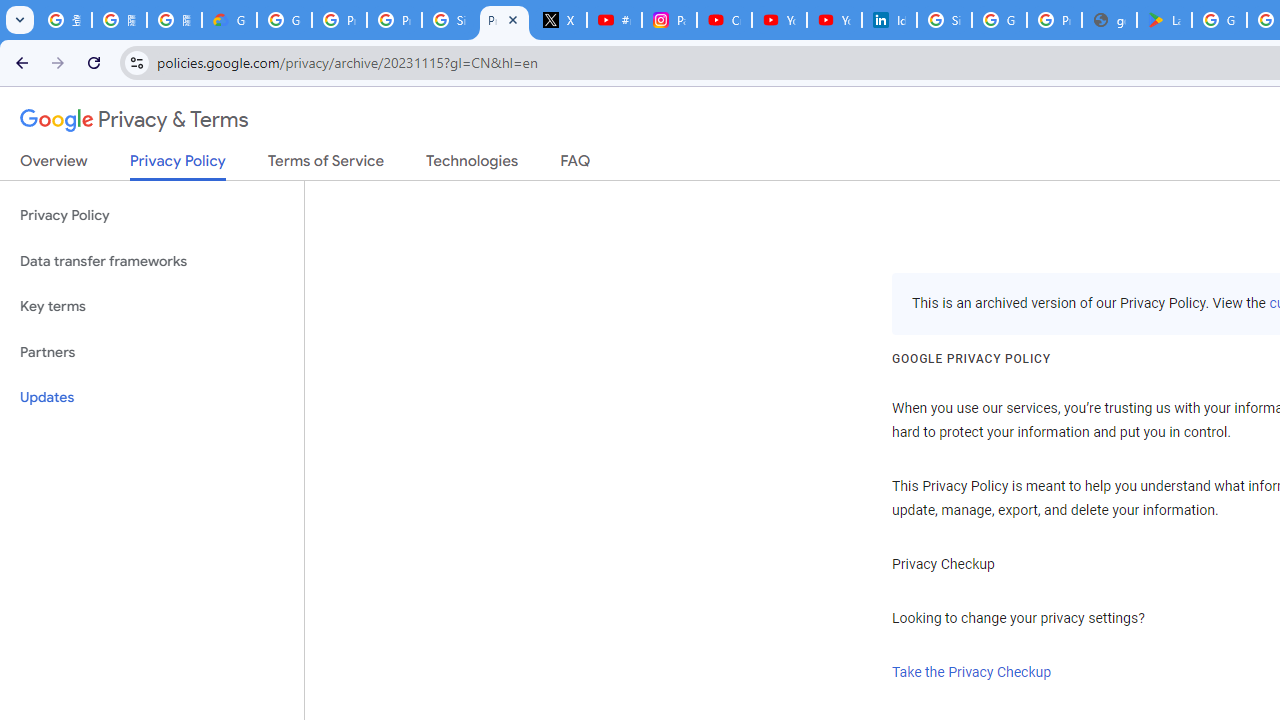 The width and height of the screenshot is (1280, 720). Describe the element at coordinates (230, 20) in the screenshot. I see `Google Cloud Privacy Notice` at that location.